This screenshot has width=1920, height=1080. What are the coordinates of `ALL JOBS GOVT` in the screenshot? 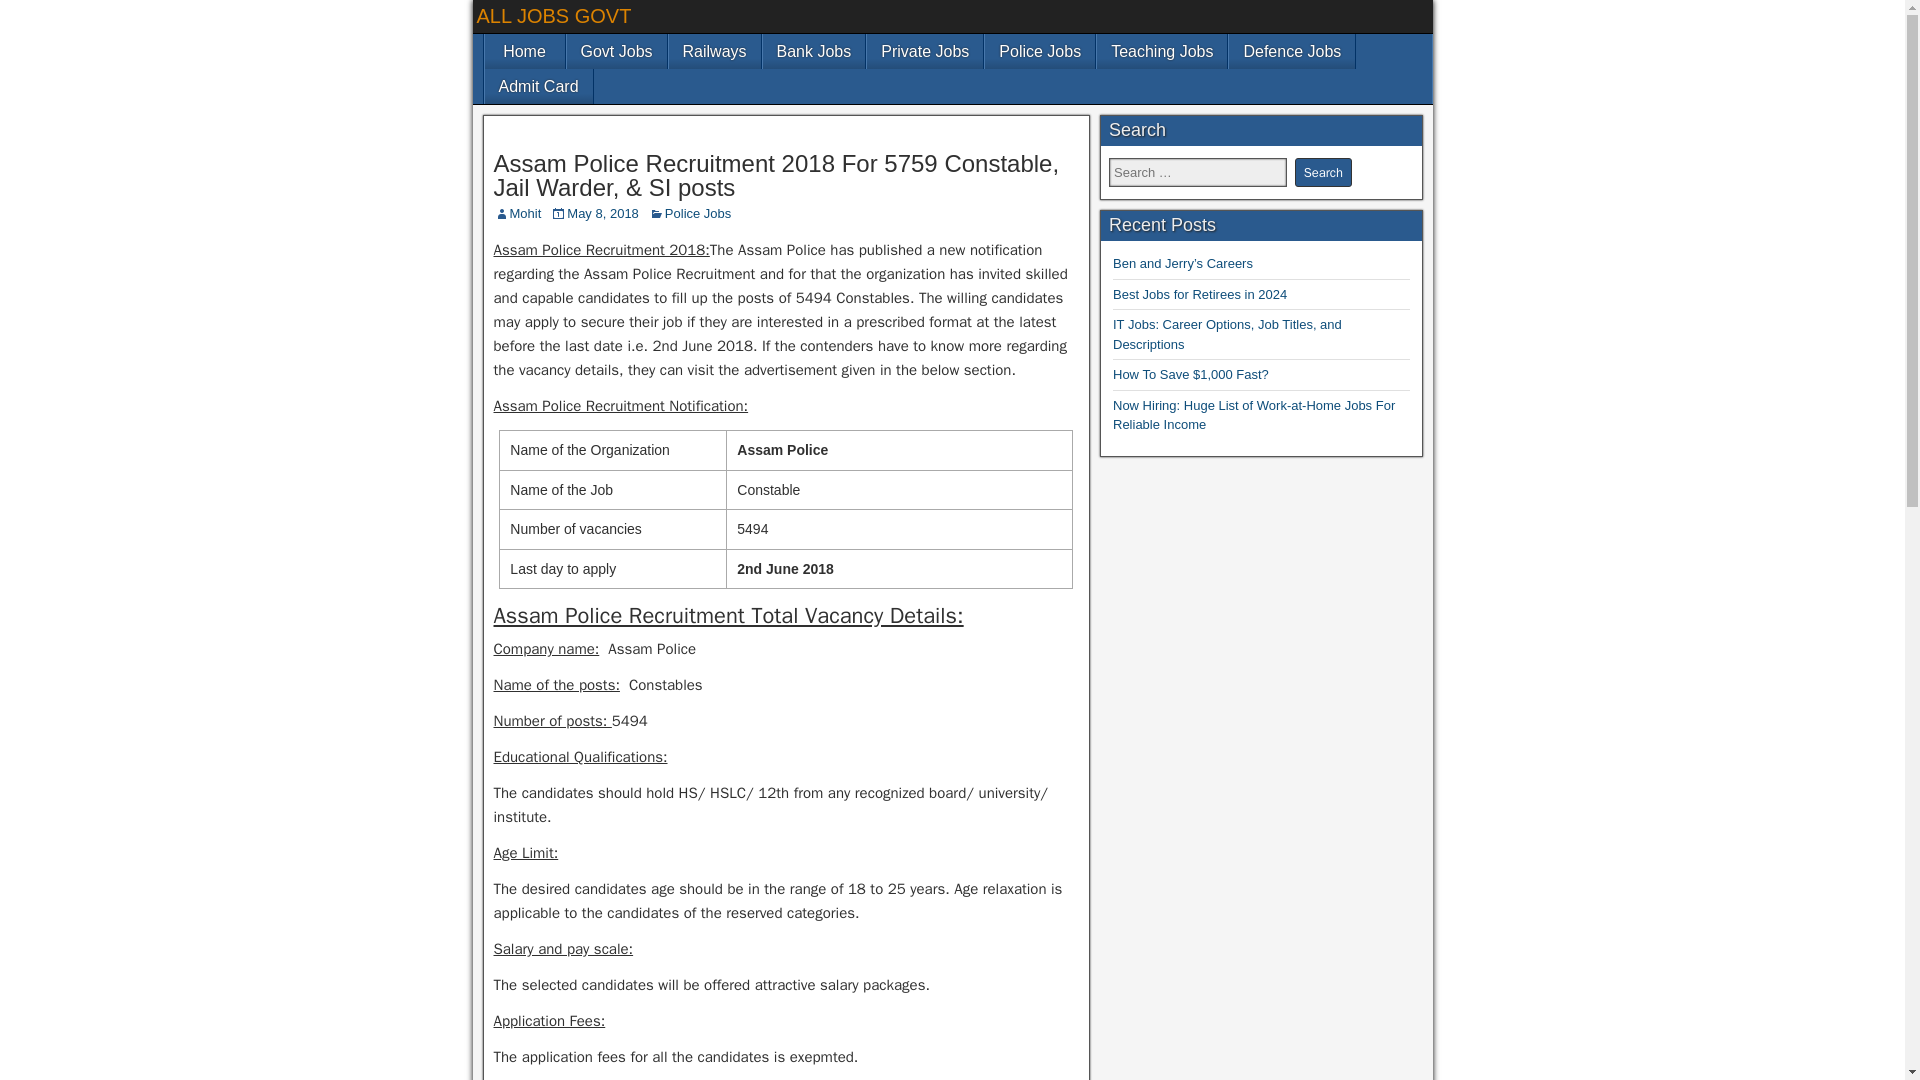 It's located at (554, 16).